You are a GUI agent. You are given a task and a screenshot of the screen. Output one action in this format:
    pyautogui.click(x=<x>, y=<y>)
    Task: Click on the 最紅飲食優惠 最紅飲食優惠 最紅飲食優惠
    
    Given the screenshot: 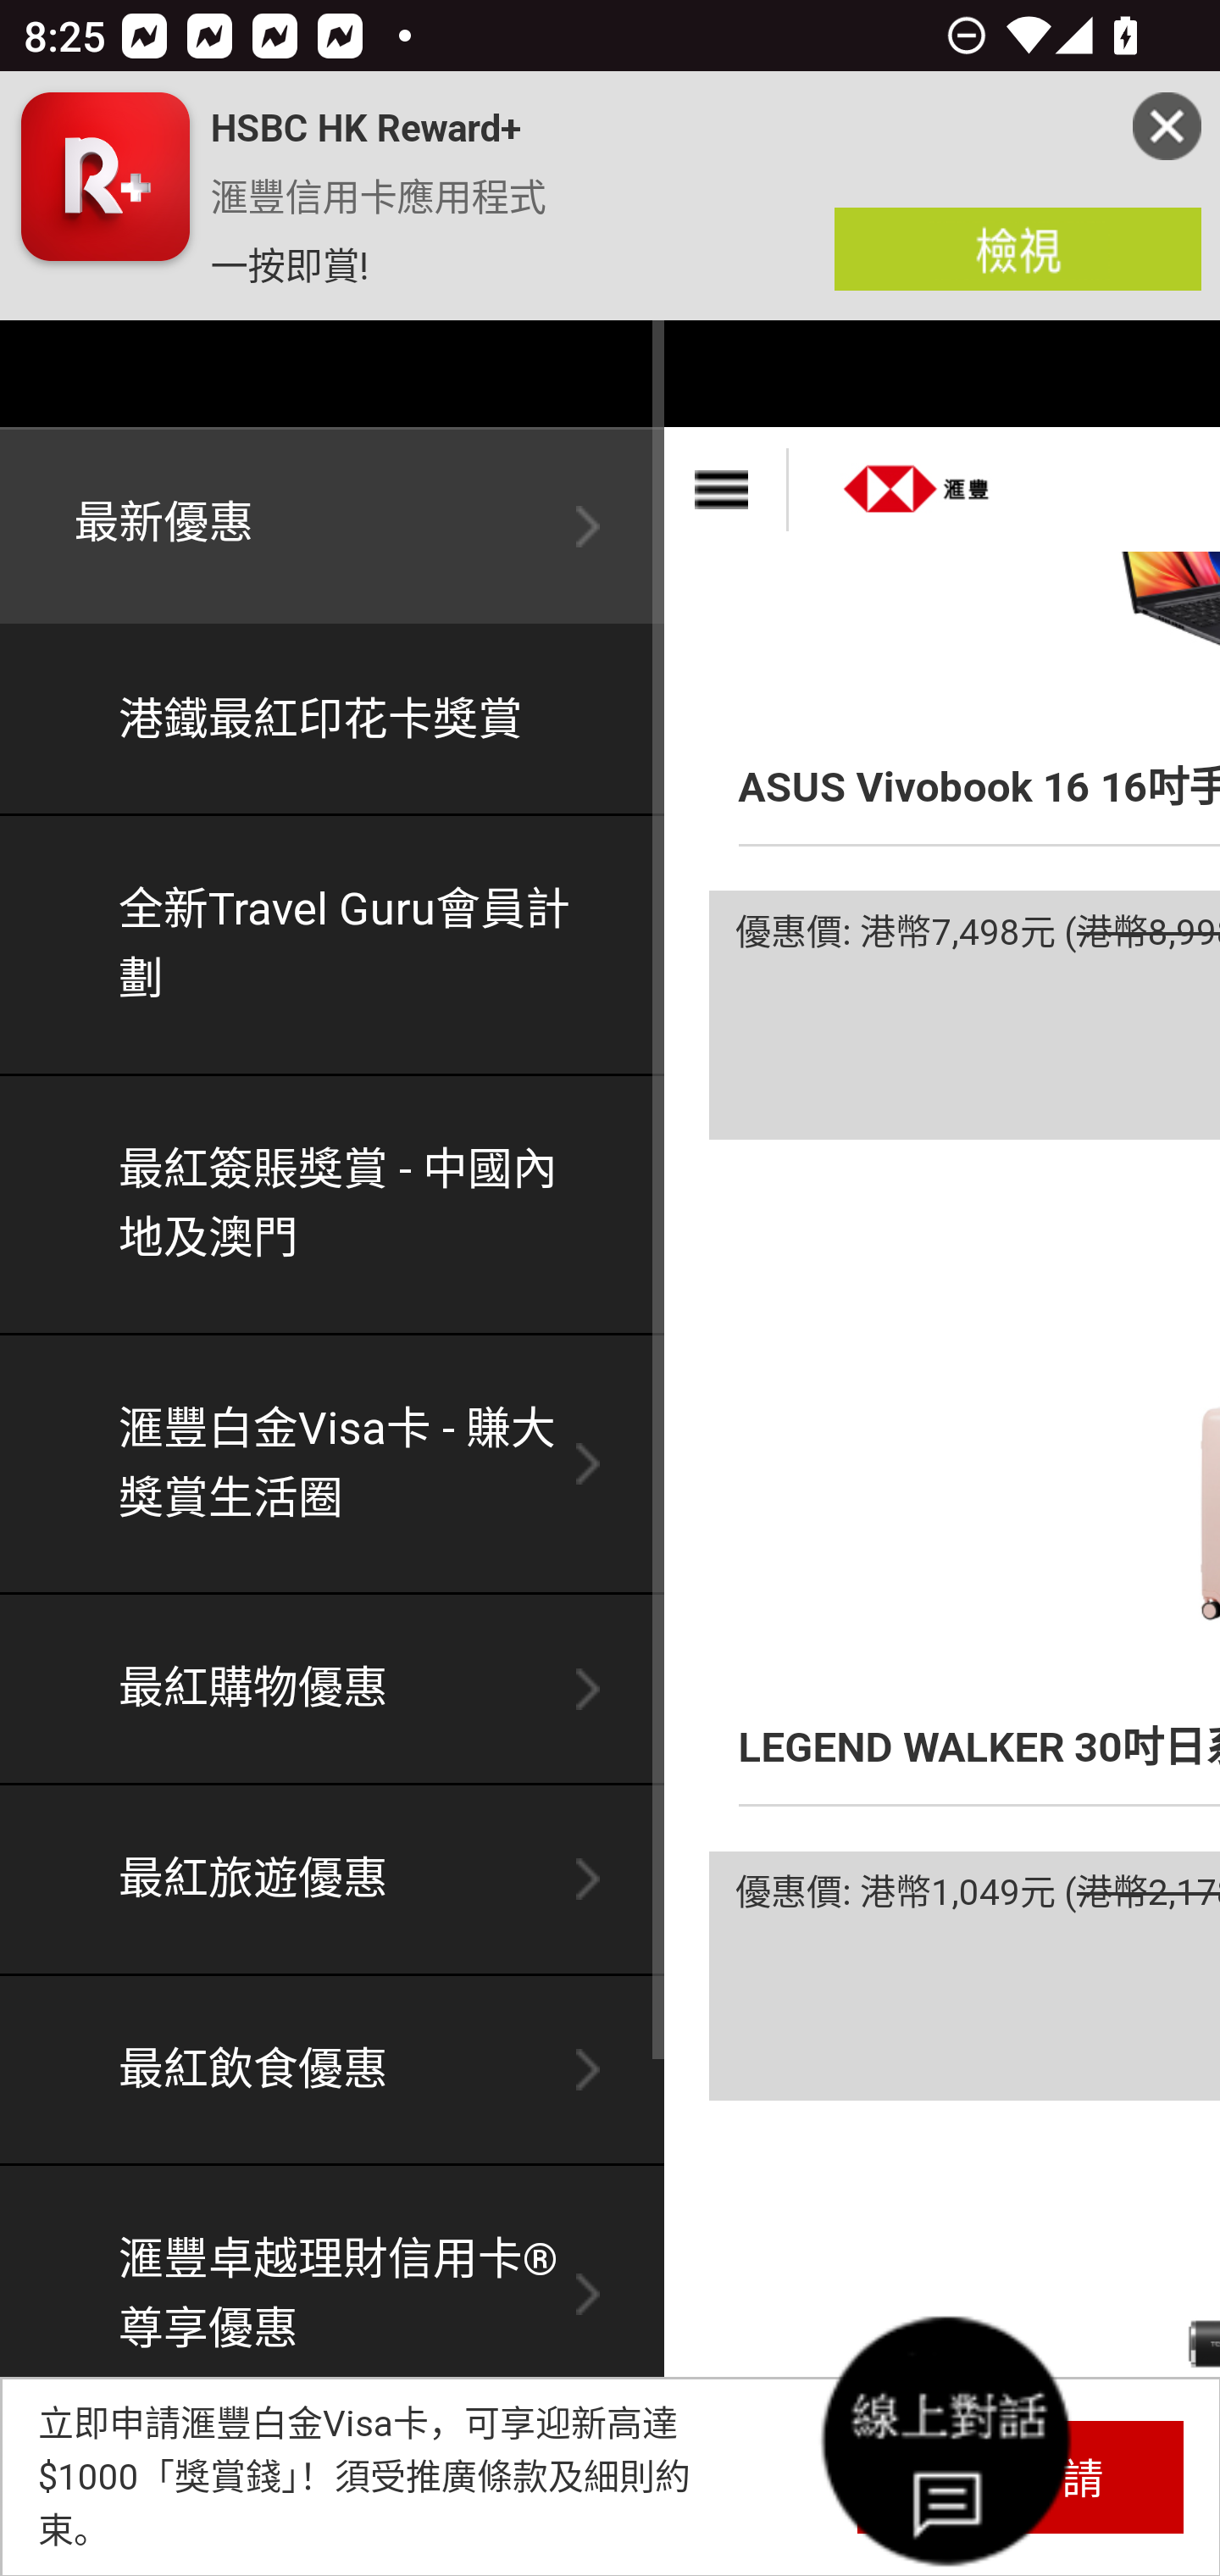 What is the action you would take?
    pyautogui.click(x=334, y=2071)
    